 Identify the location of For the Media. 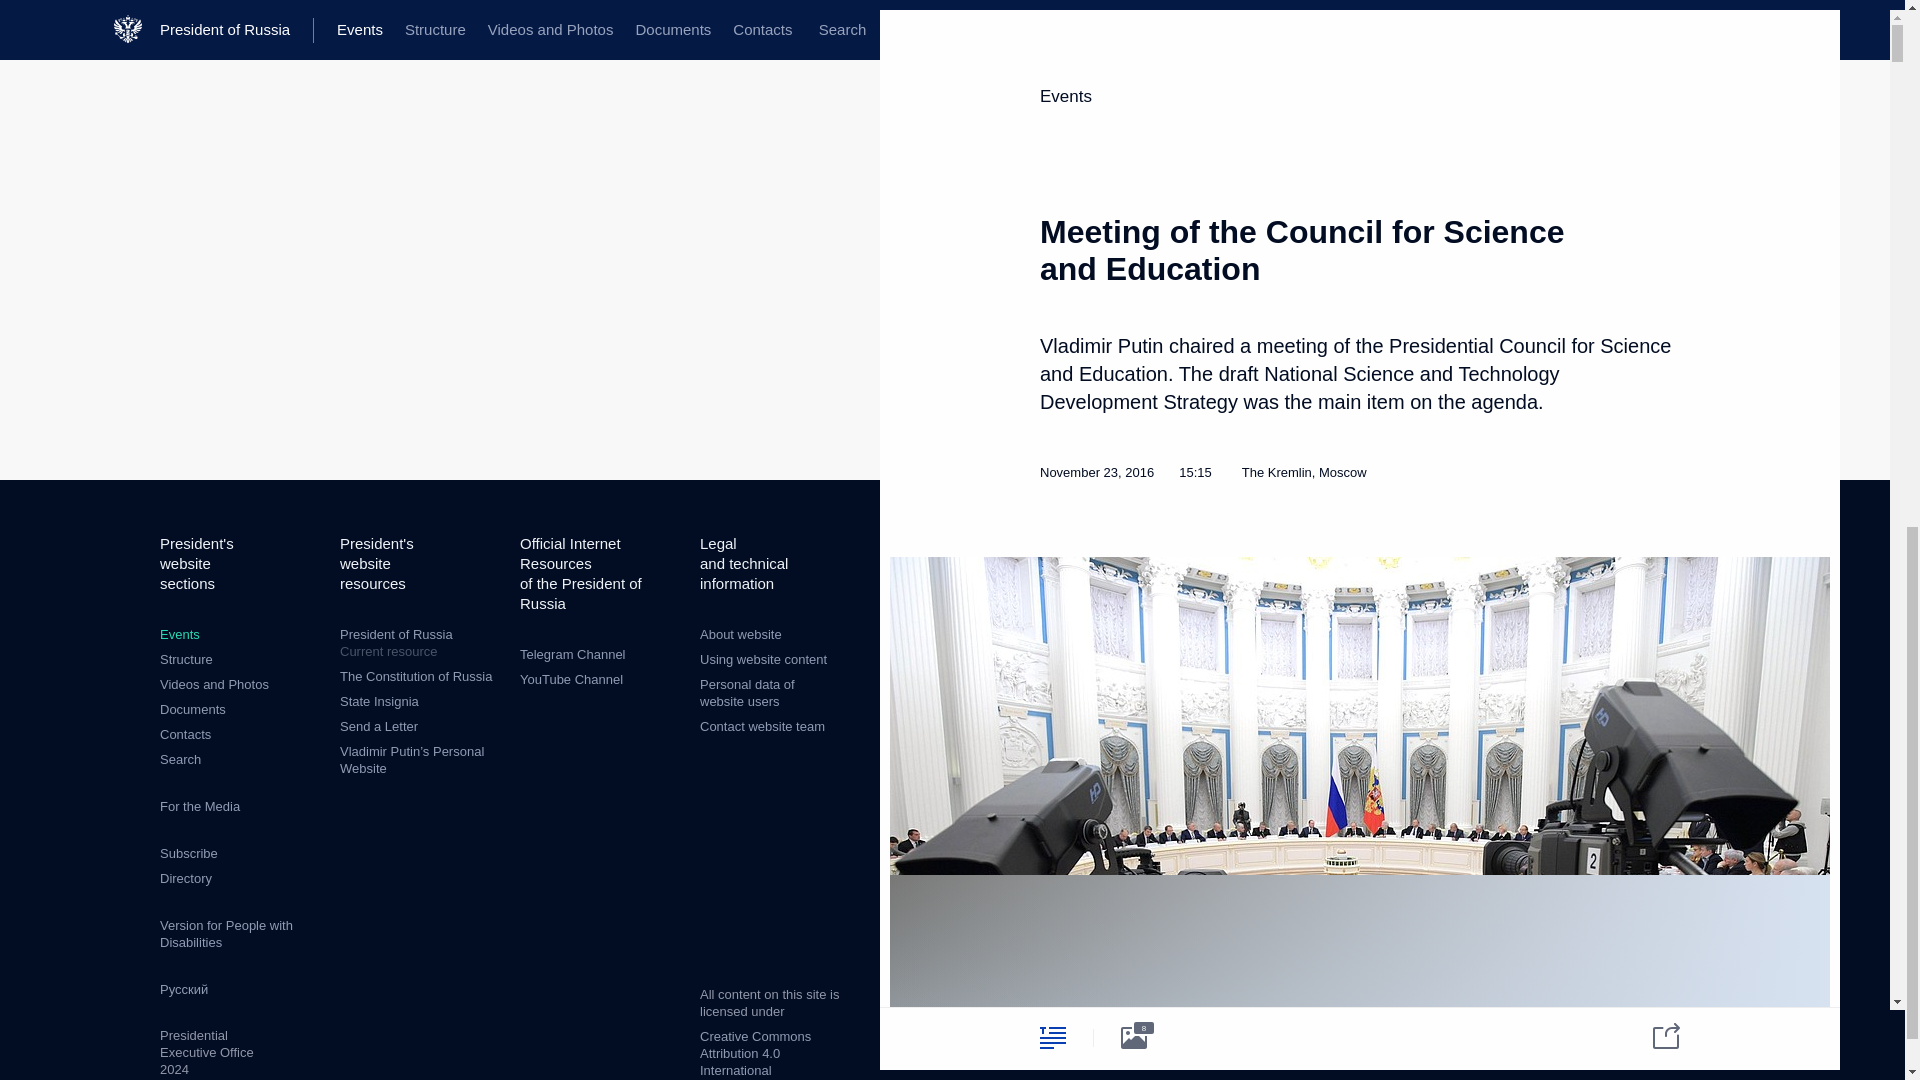
(200, 806).